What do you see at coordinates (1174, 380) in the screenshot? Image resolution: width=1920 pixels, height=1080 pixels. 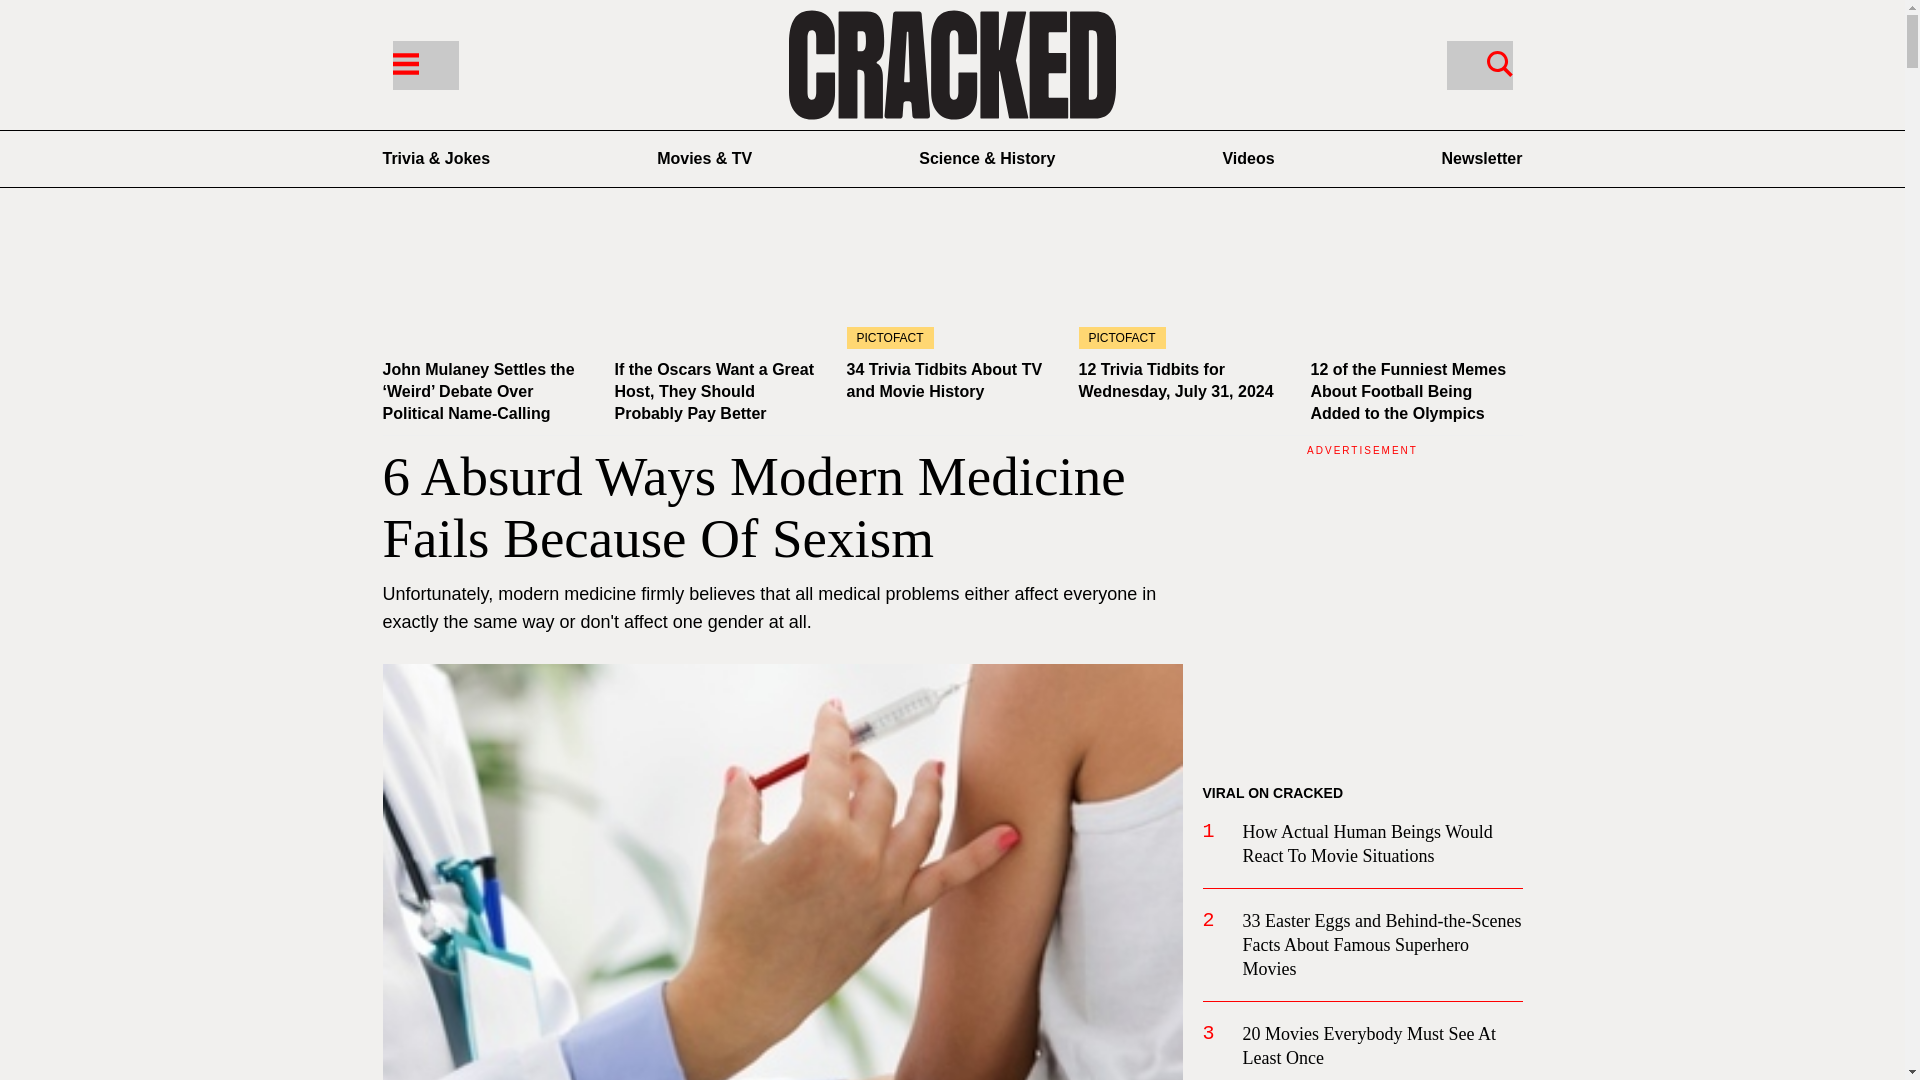 I see `12 Trivia Tidbits for Wednesday, July 31, 2024` at bounding box center [1174, 380].